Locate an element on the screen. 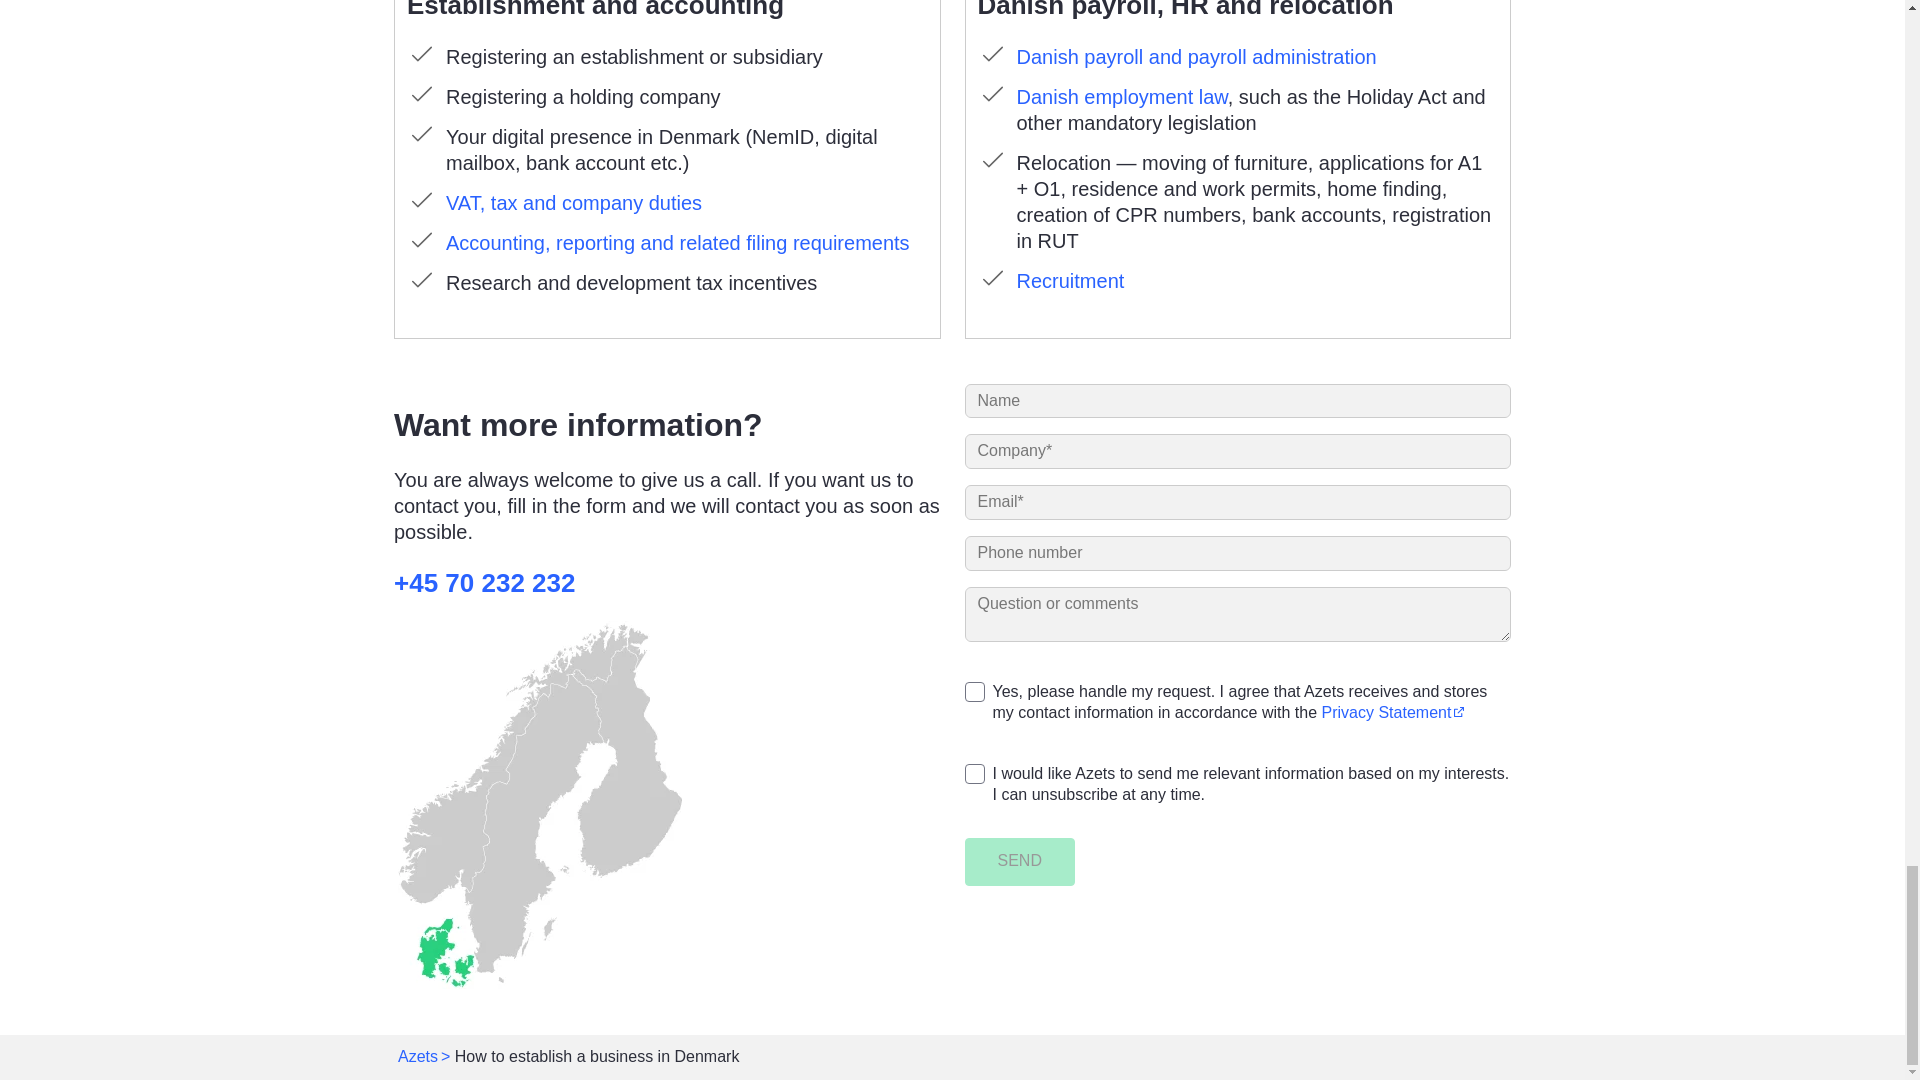  Payroll provider in Denmark is located at coordinates (1196, 57).